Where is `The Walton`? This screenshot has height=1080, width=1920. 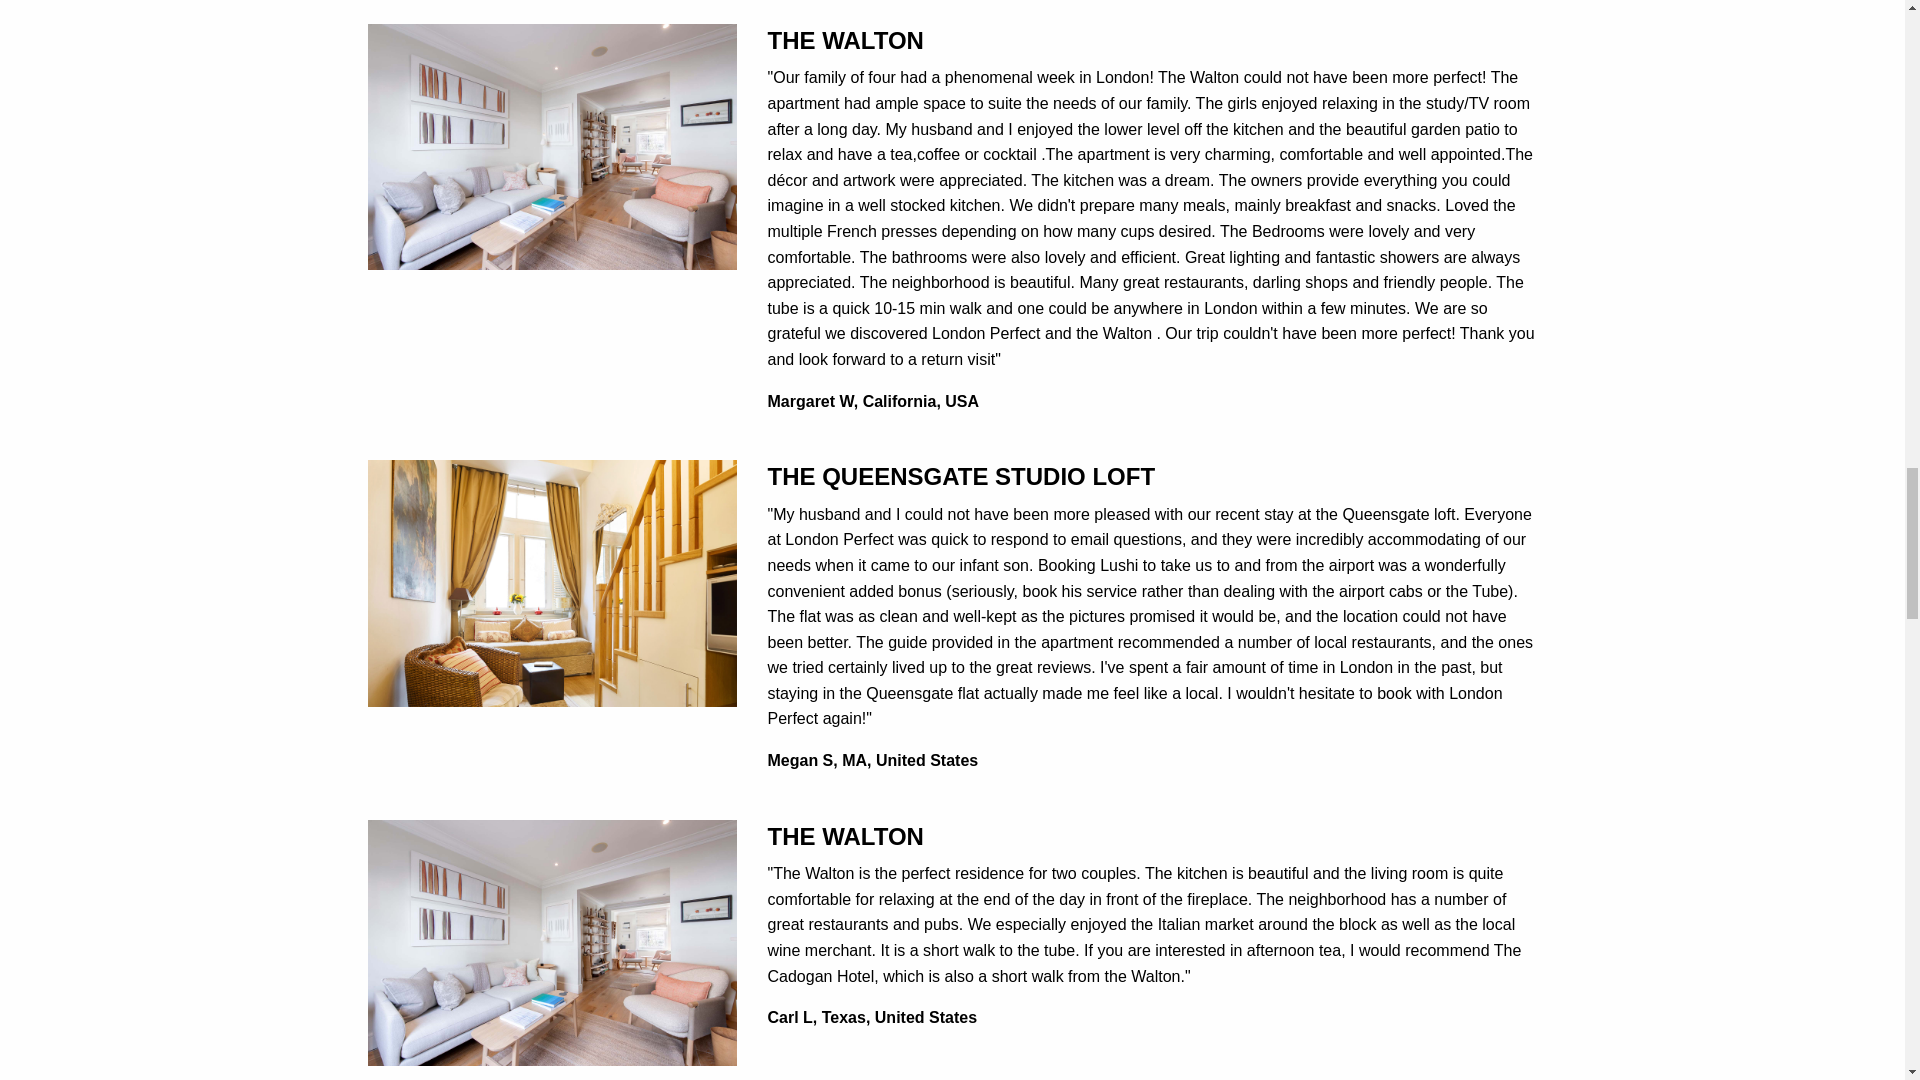
The Walton is located at coordinates (552, 942).